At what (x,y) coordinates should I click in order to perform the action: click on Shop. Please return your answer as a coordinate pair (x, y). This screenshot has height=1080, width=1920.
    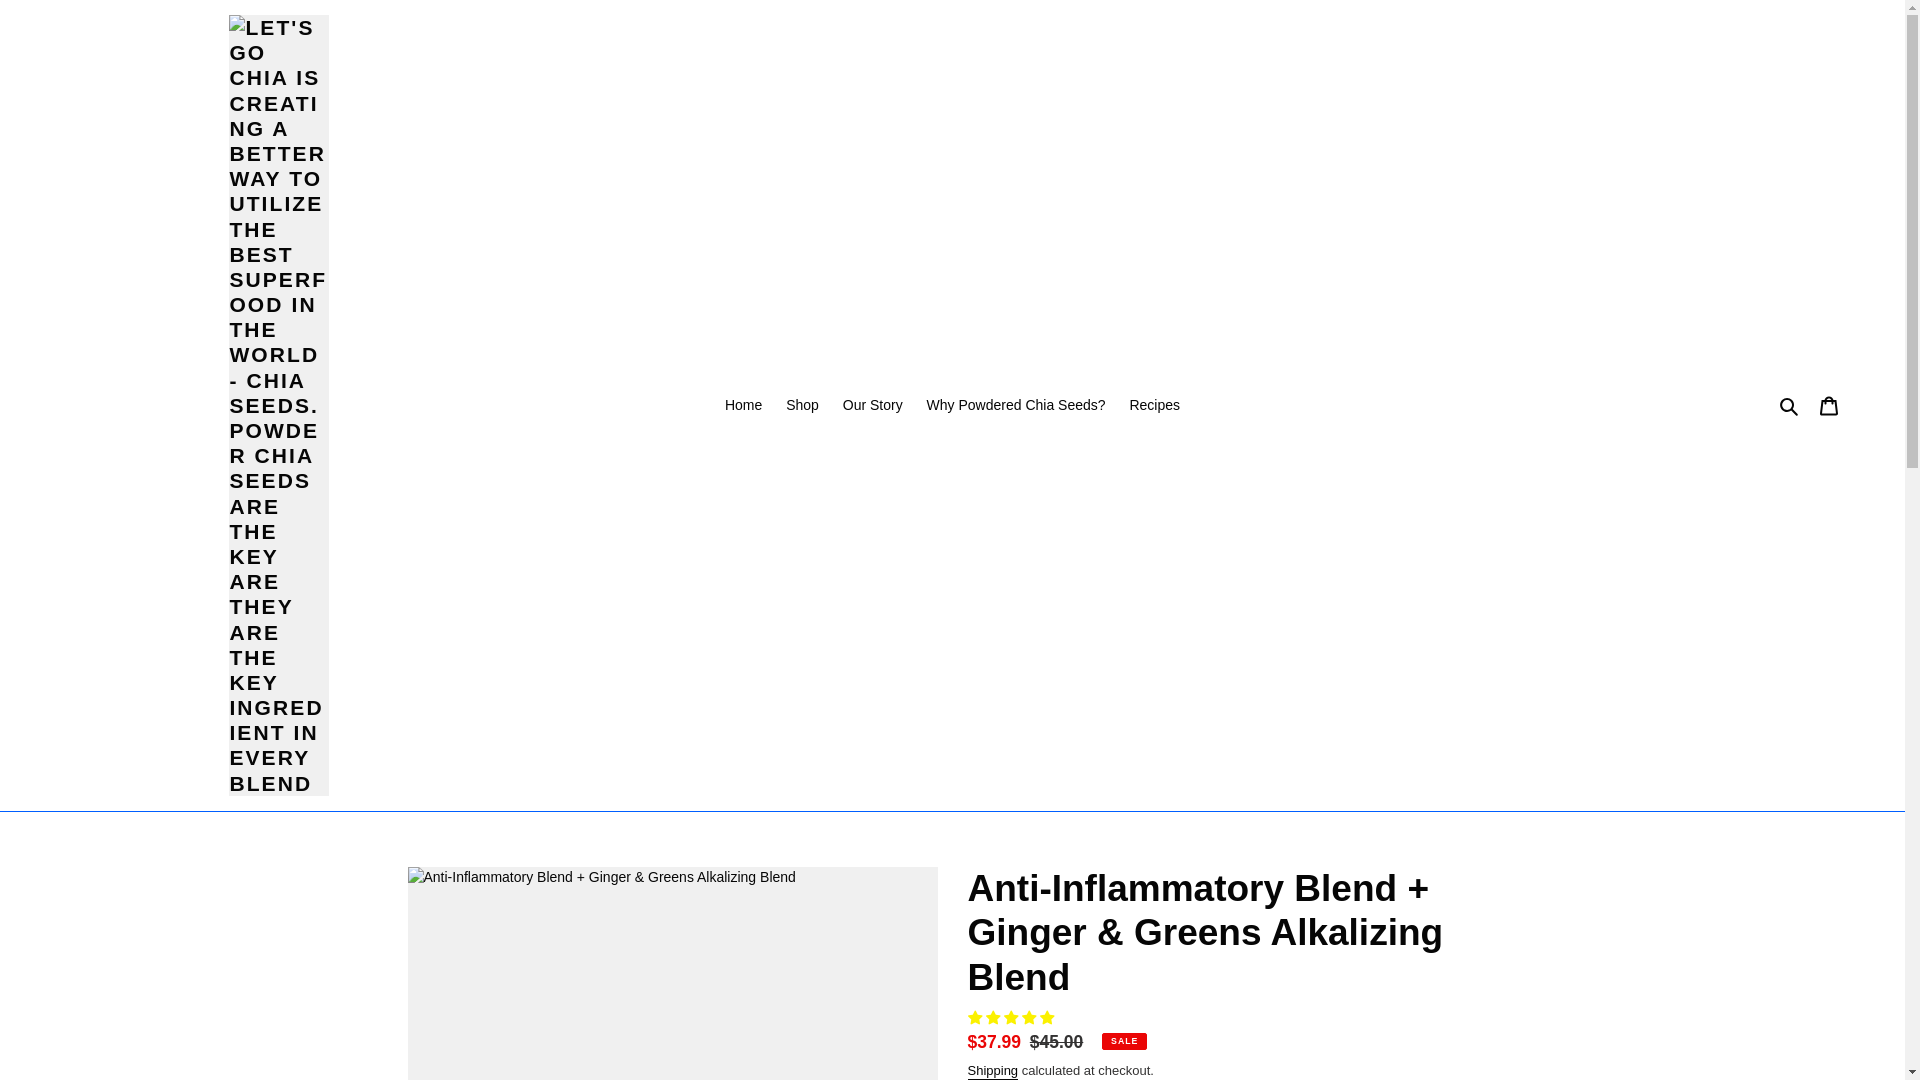
    Looking at the image, I should click on (802, 406).